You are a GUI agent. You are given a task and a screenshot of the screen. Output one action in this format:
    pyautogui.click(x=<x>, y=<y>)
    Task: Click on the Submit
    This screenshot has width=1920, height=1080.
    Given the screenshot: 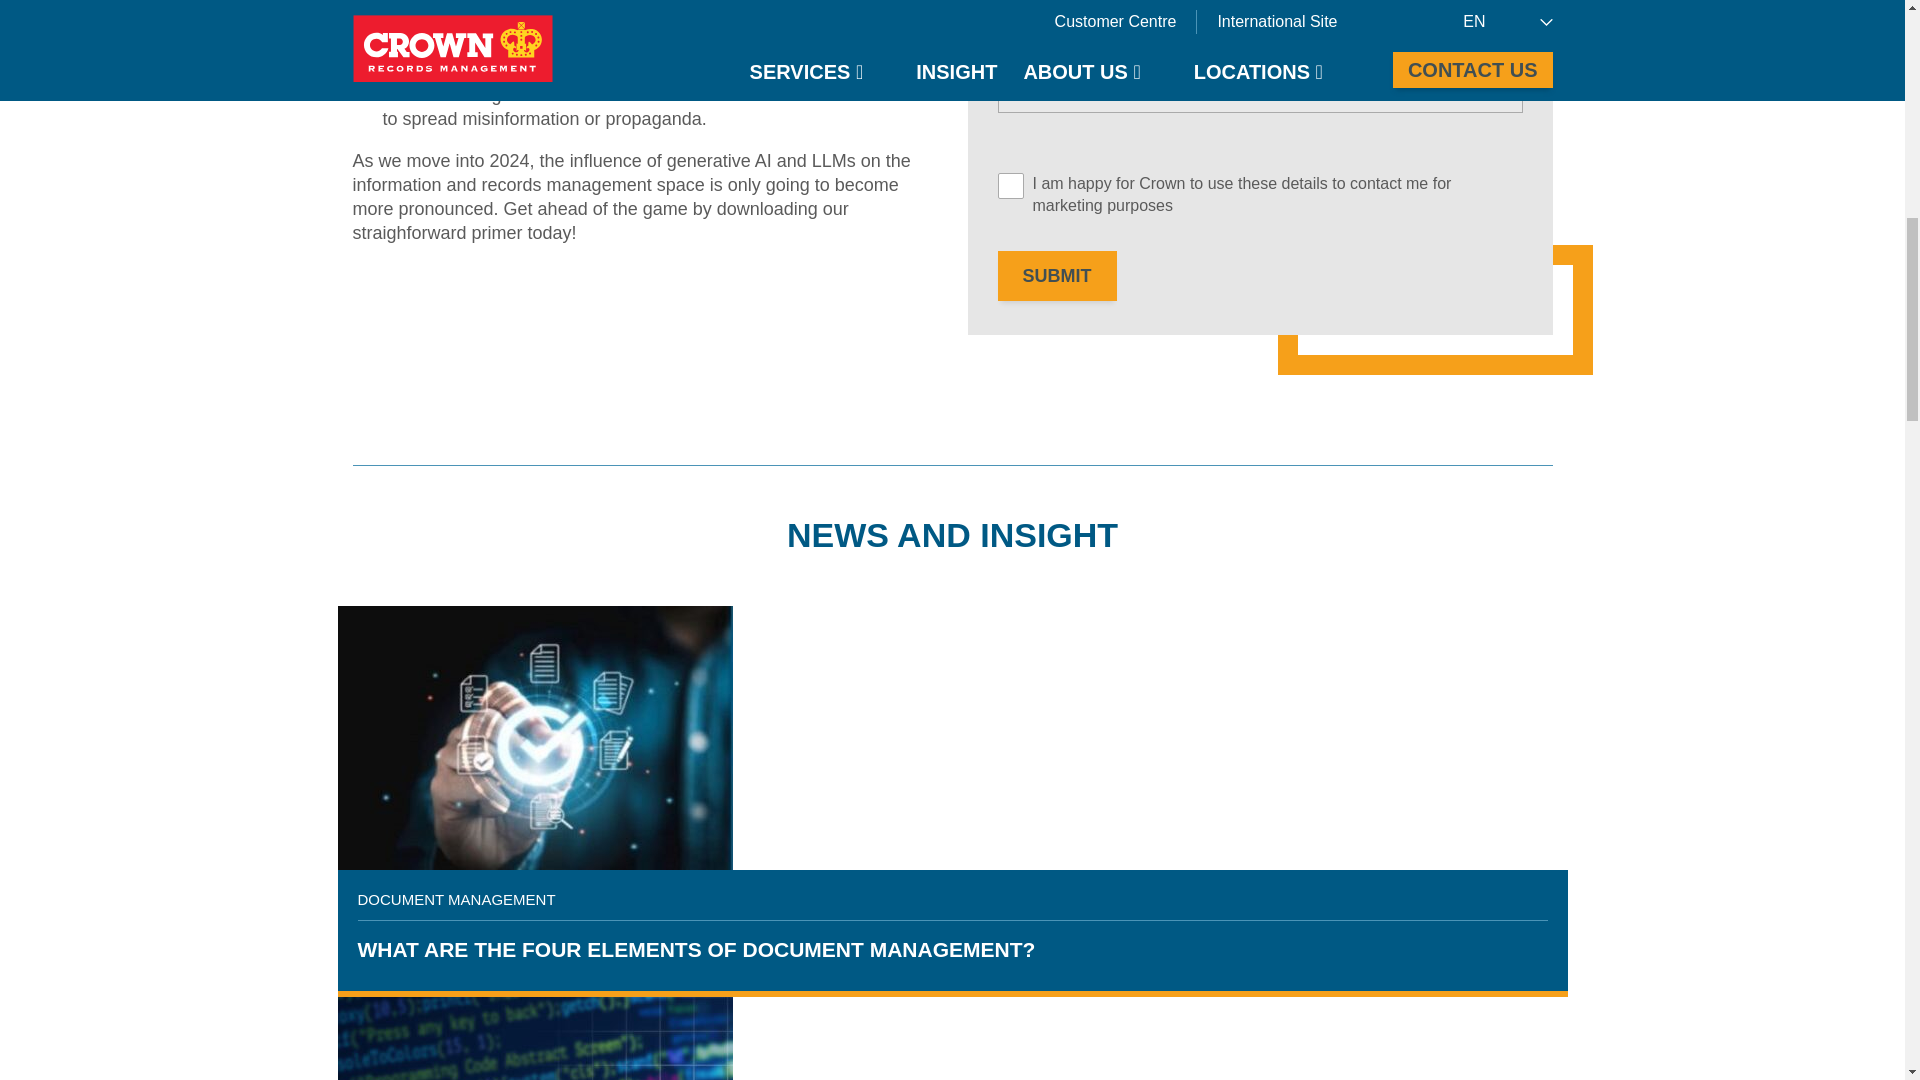 What is the action you would take?
    pyautogui.click(x=1058, y=276)
    